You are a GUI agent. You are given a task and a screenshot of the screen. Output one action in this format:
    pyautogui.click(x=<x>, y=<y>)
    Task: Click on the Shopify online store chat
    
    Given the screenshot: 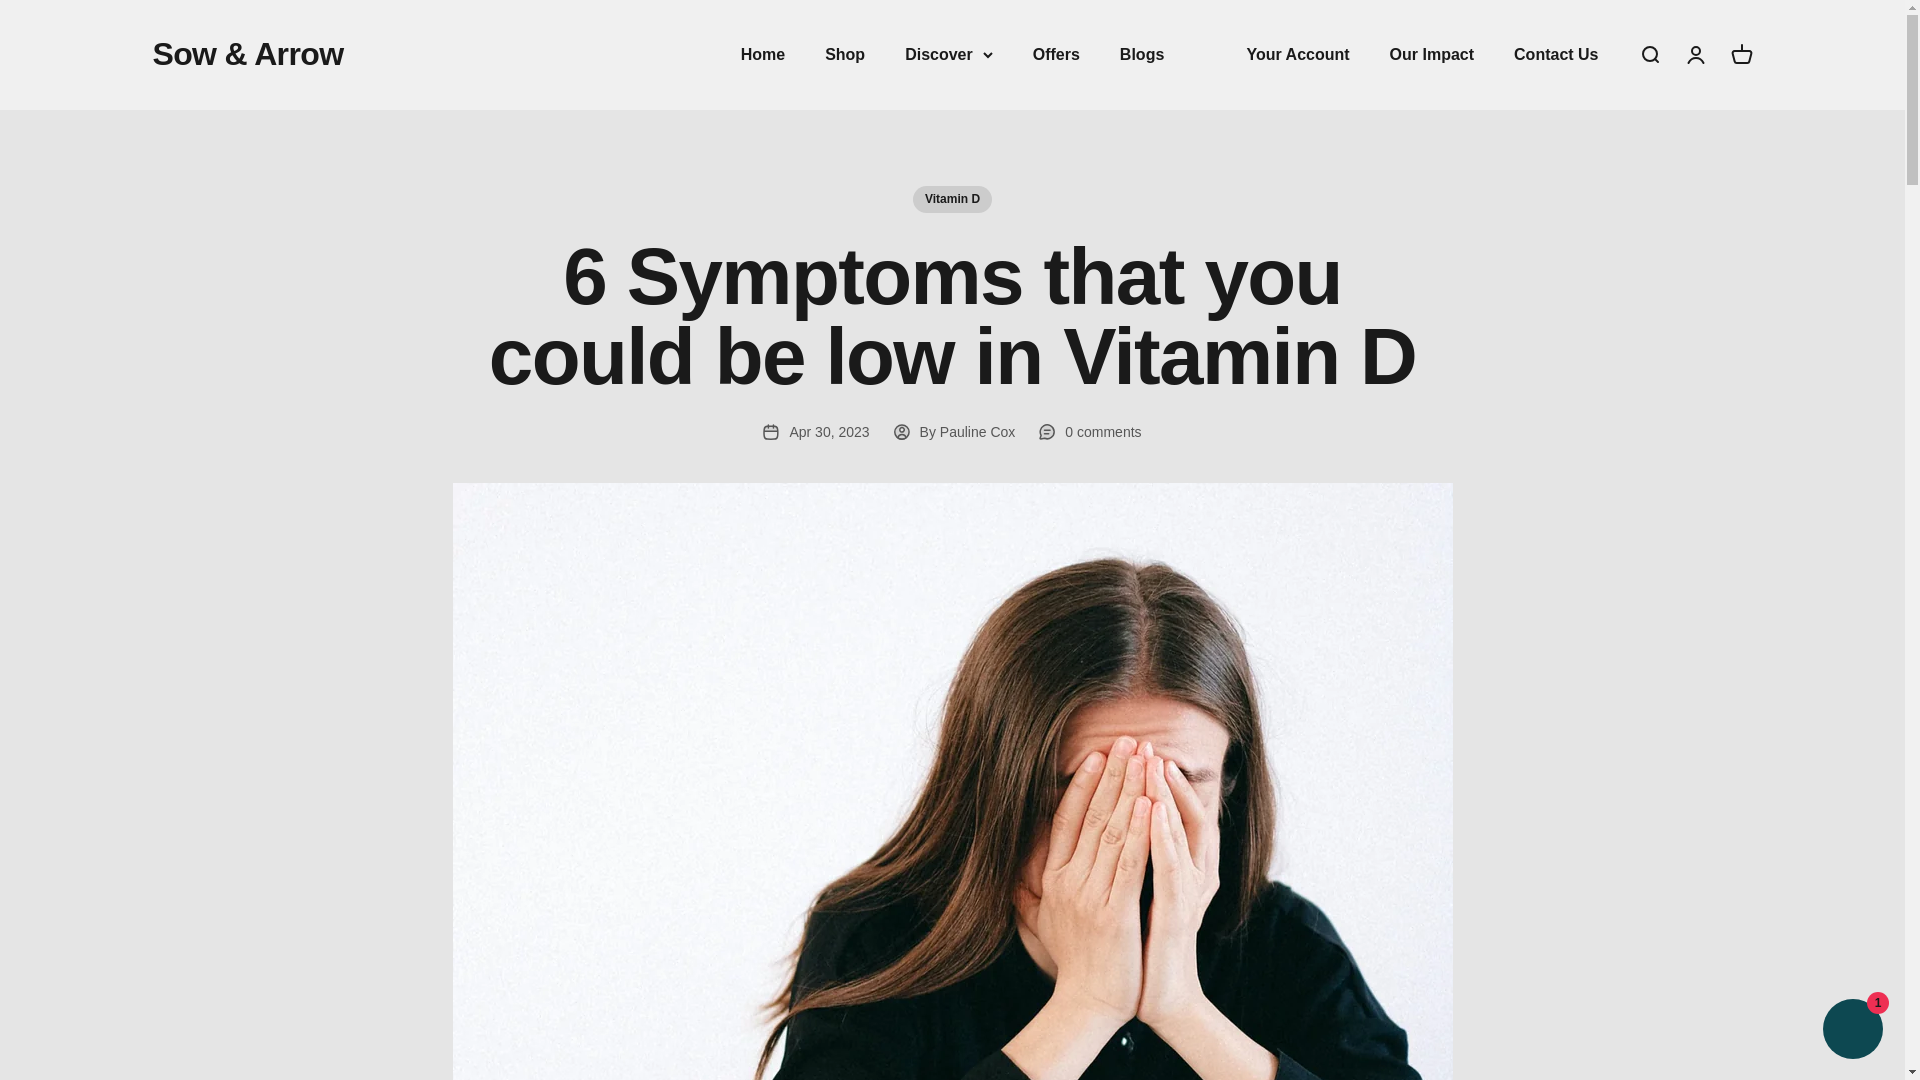 What is the action you would take?
    pyautogui.click(x=1852, y=1031)
    